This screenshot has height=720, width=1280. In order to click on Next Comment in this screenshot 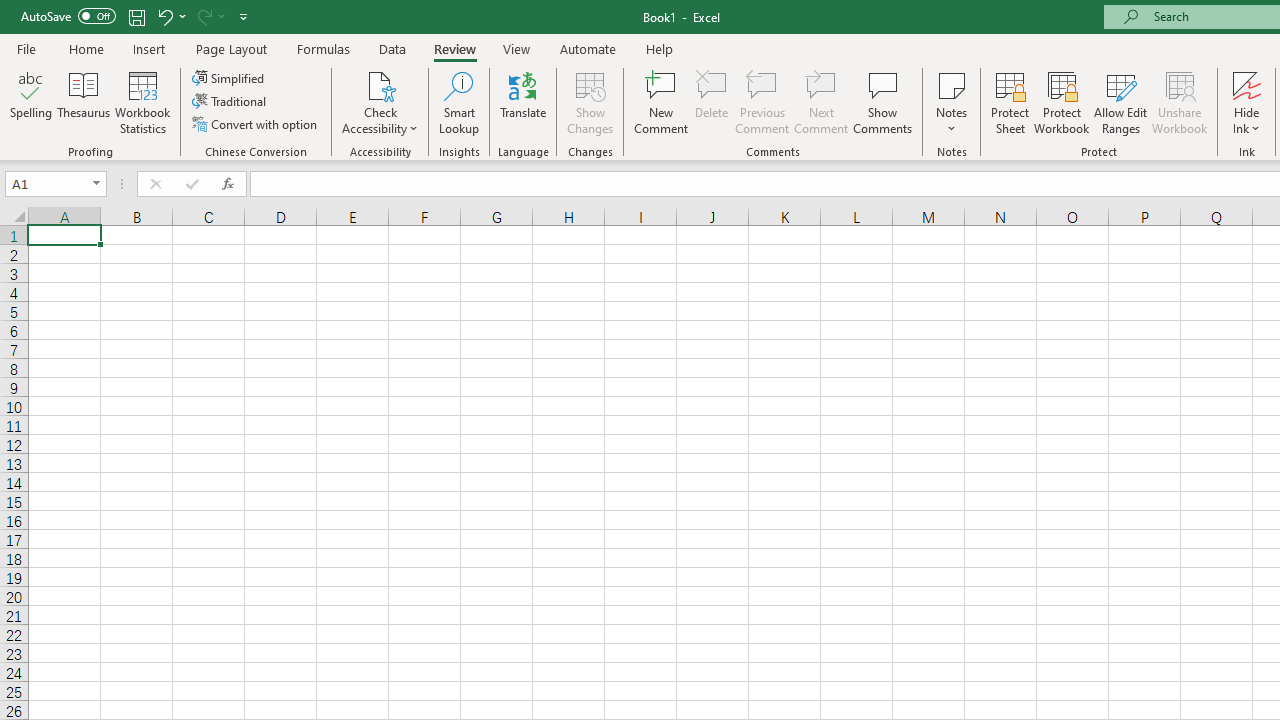, I will do `click(822, 102)`.